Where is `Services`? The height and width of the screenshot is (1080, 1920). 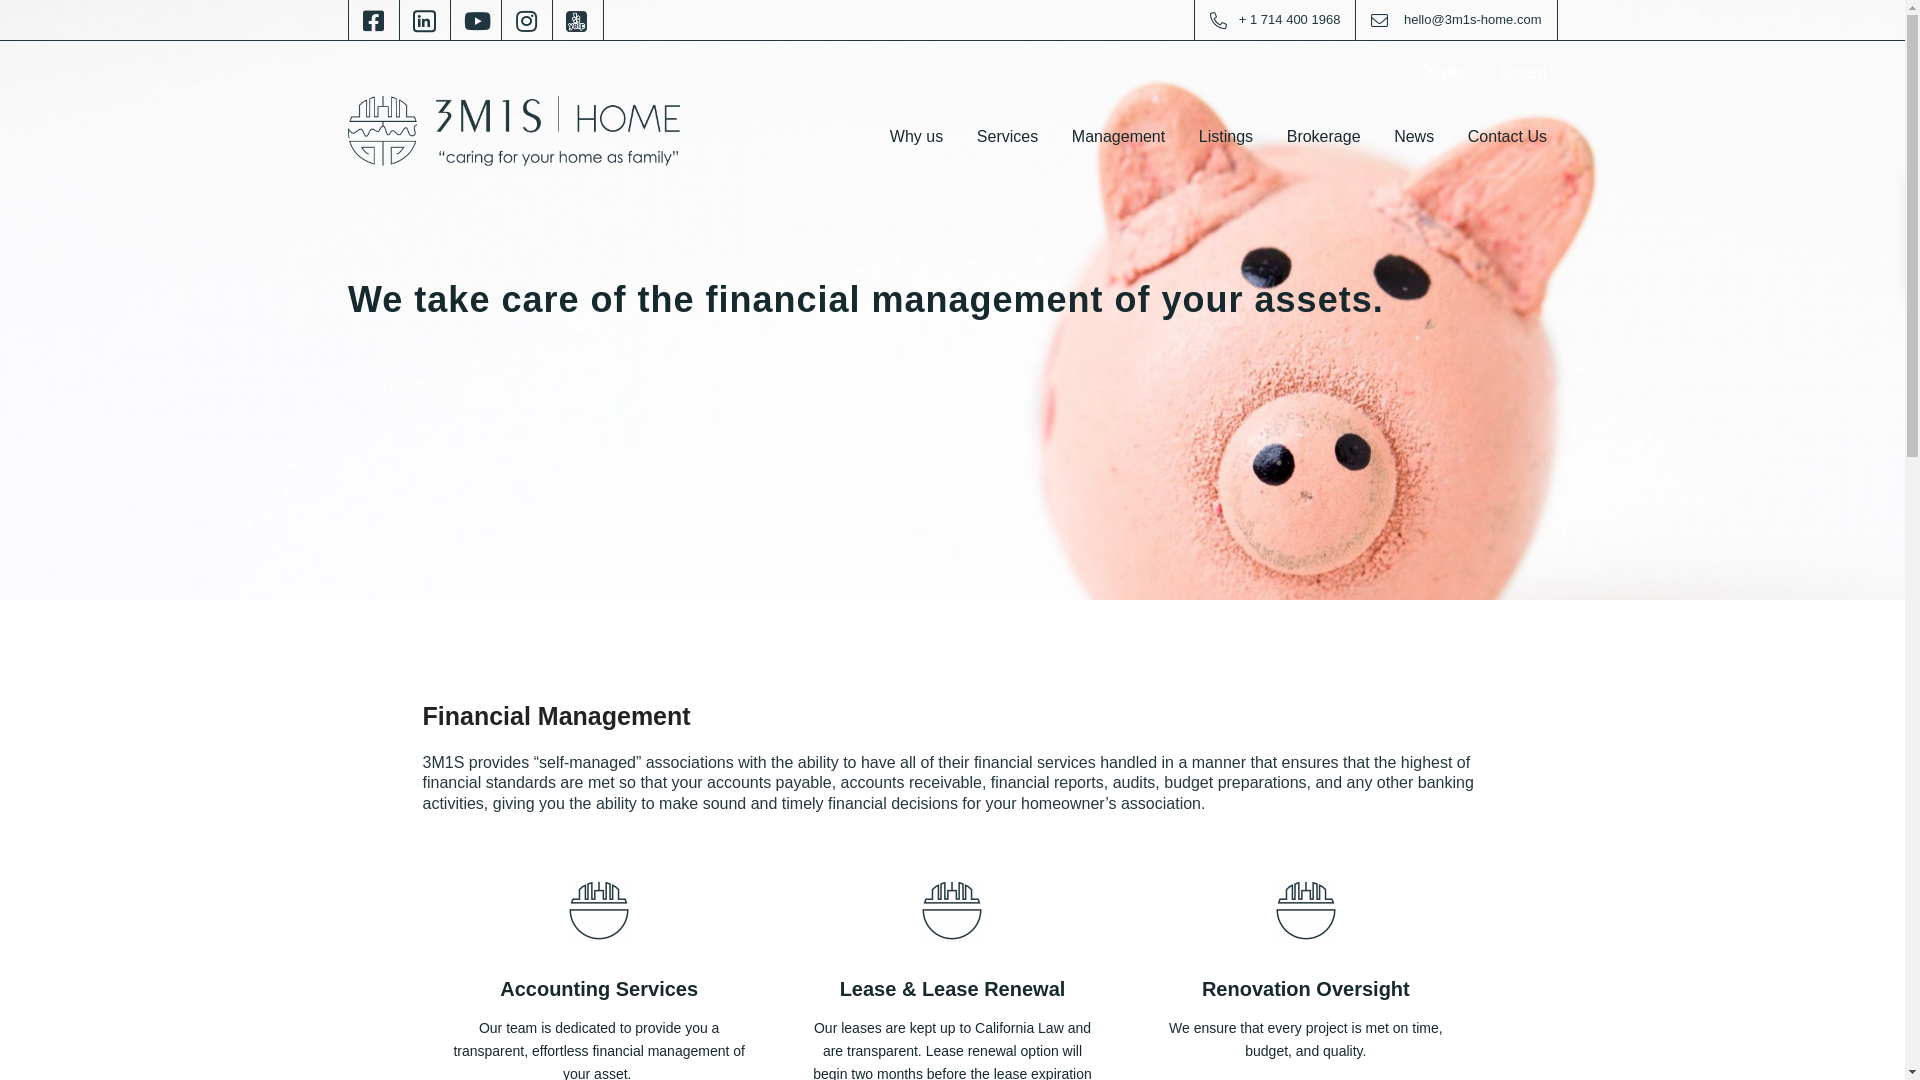
Services is located at coordinates (1008, 137).